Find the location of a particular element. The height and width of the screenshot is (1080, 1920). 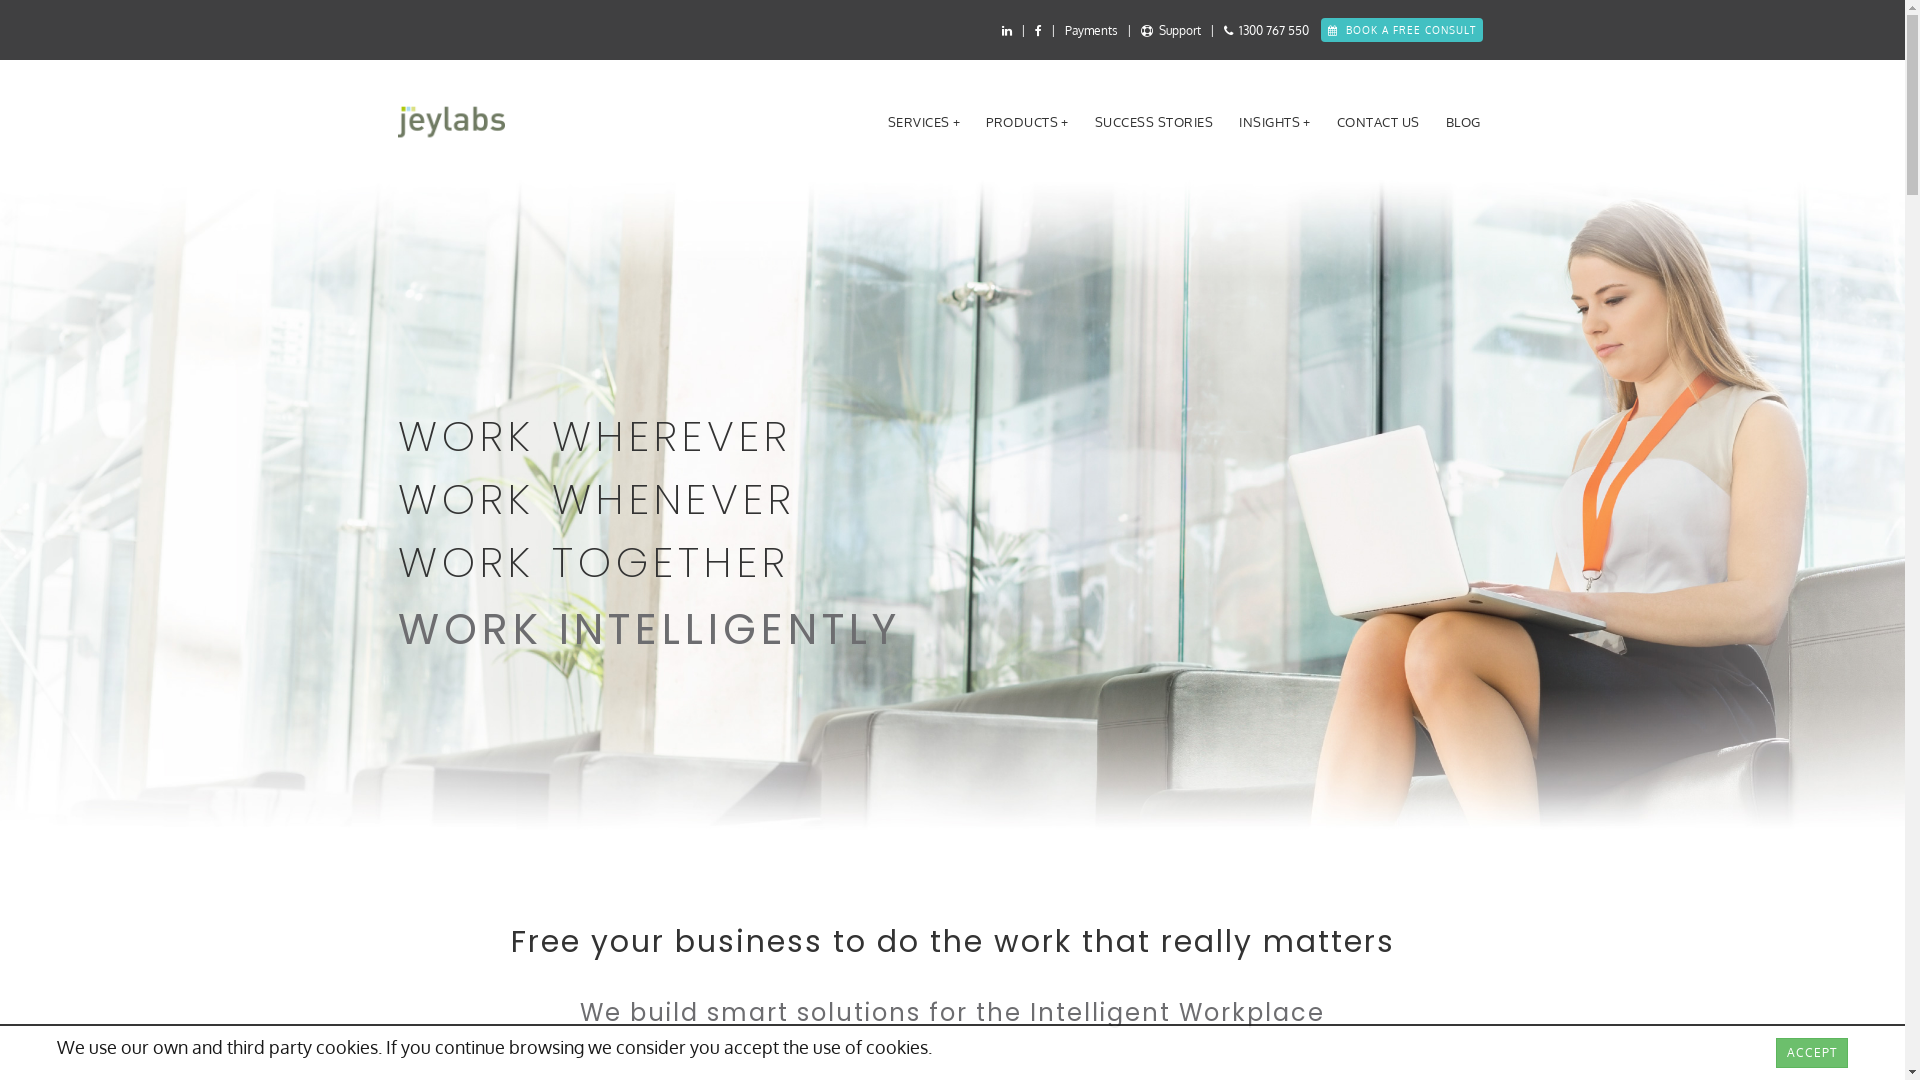

jeylabs Facebook is located at coordinates (1038, 30).